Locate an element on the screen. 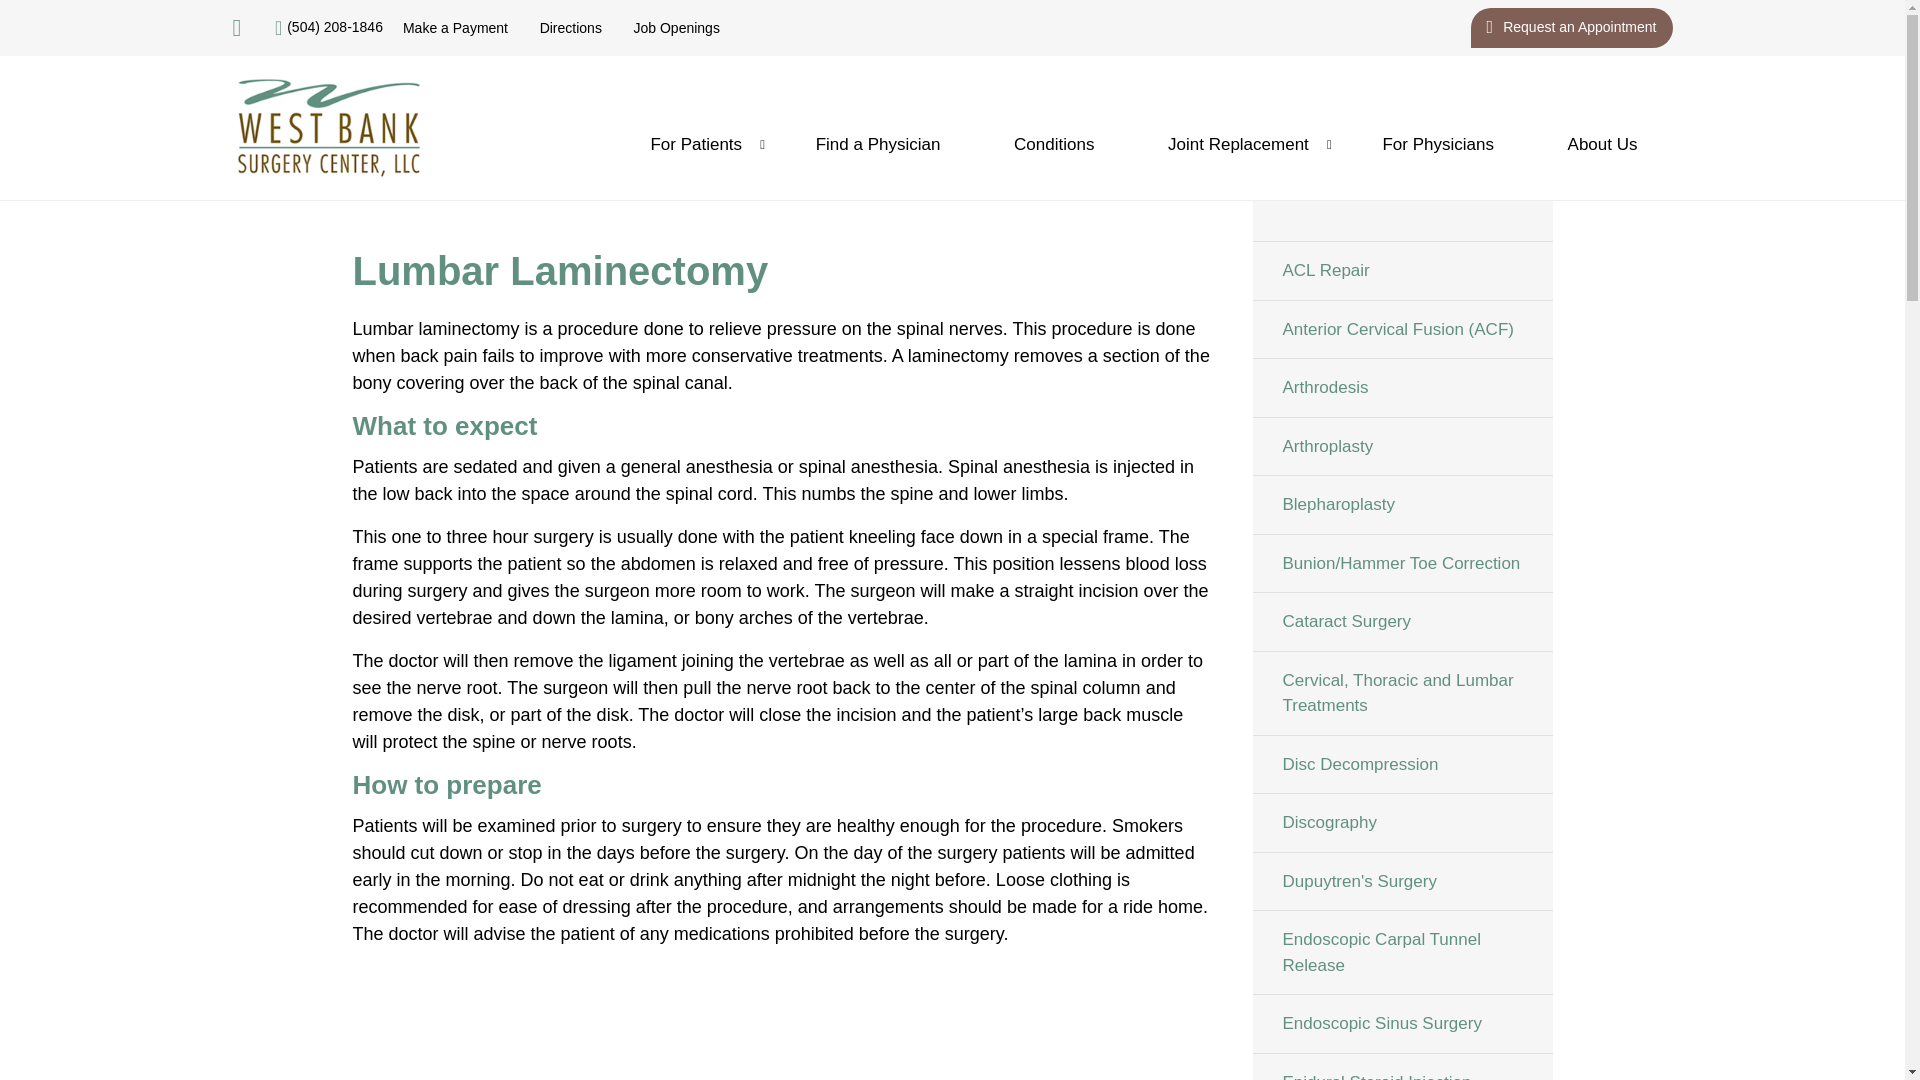 The height and width of the screenshot is (1080, 1920). Arthroplasty is located at coordinates (1401, 445).